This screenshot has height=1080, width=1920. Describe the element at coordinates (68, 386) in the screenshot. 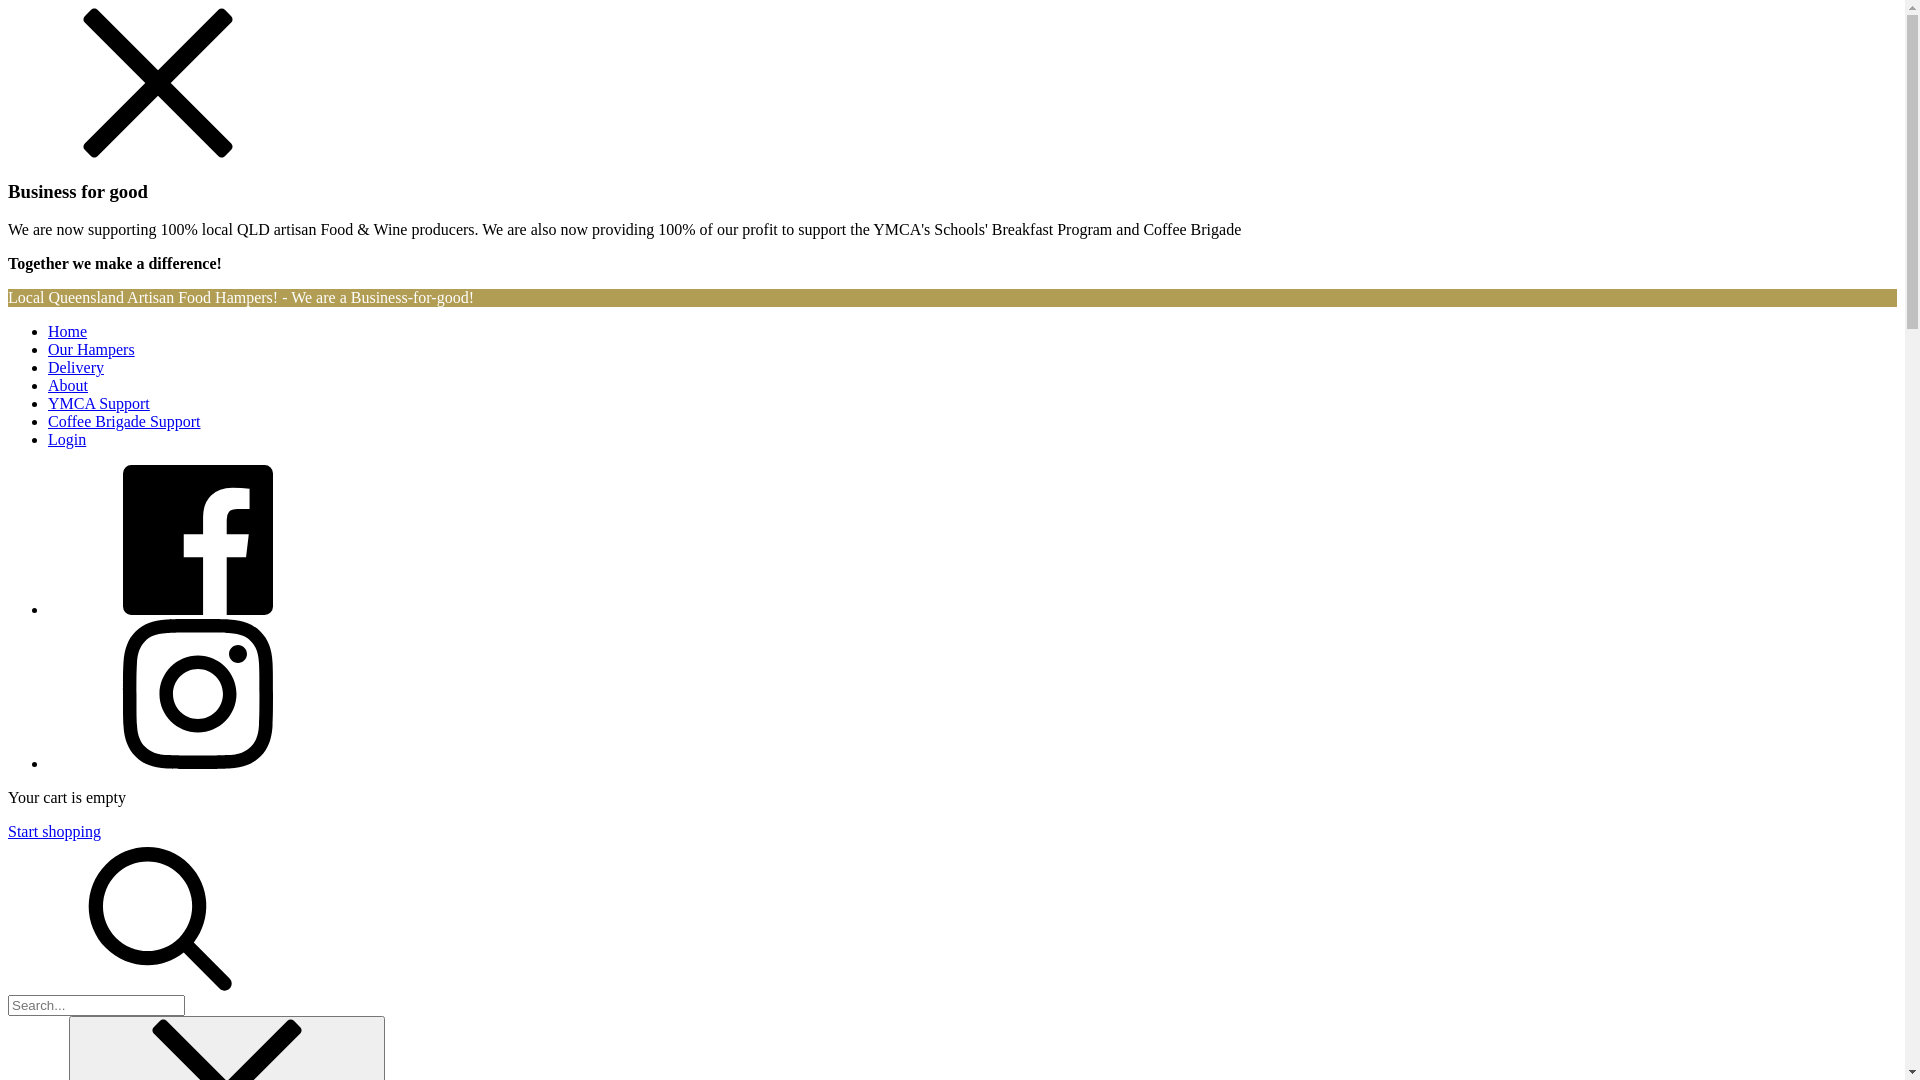

I see `About` at that location.